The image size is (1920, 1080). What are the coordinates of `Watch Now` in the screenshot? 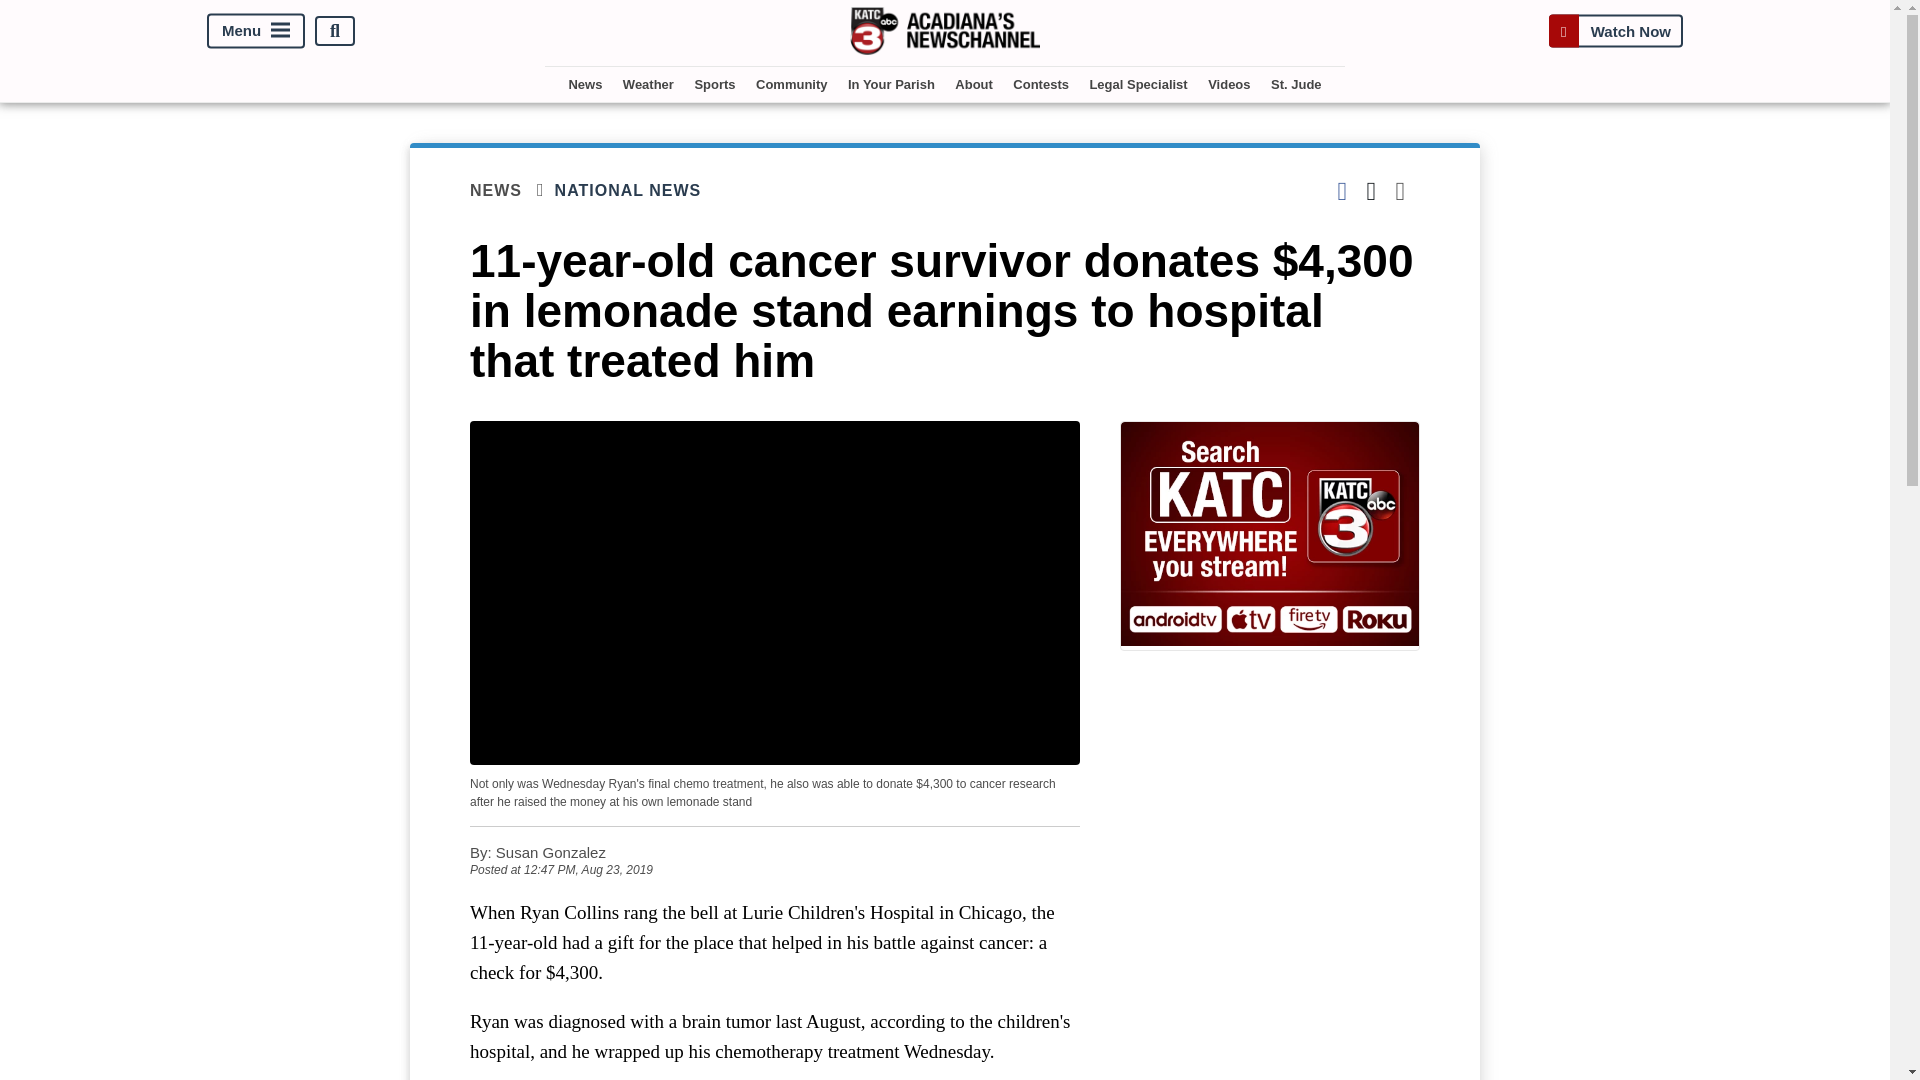 It's located at (1615, 30).